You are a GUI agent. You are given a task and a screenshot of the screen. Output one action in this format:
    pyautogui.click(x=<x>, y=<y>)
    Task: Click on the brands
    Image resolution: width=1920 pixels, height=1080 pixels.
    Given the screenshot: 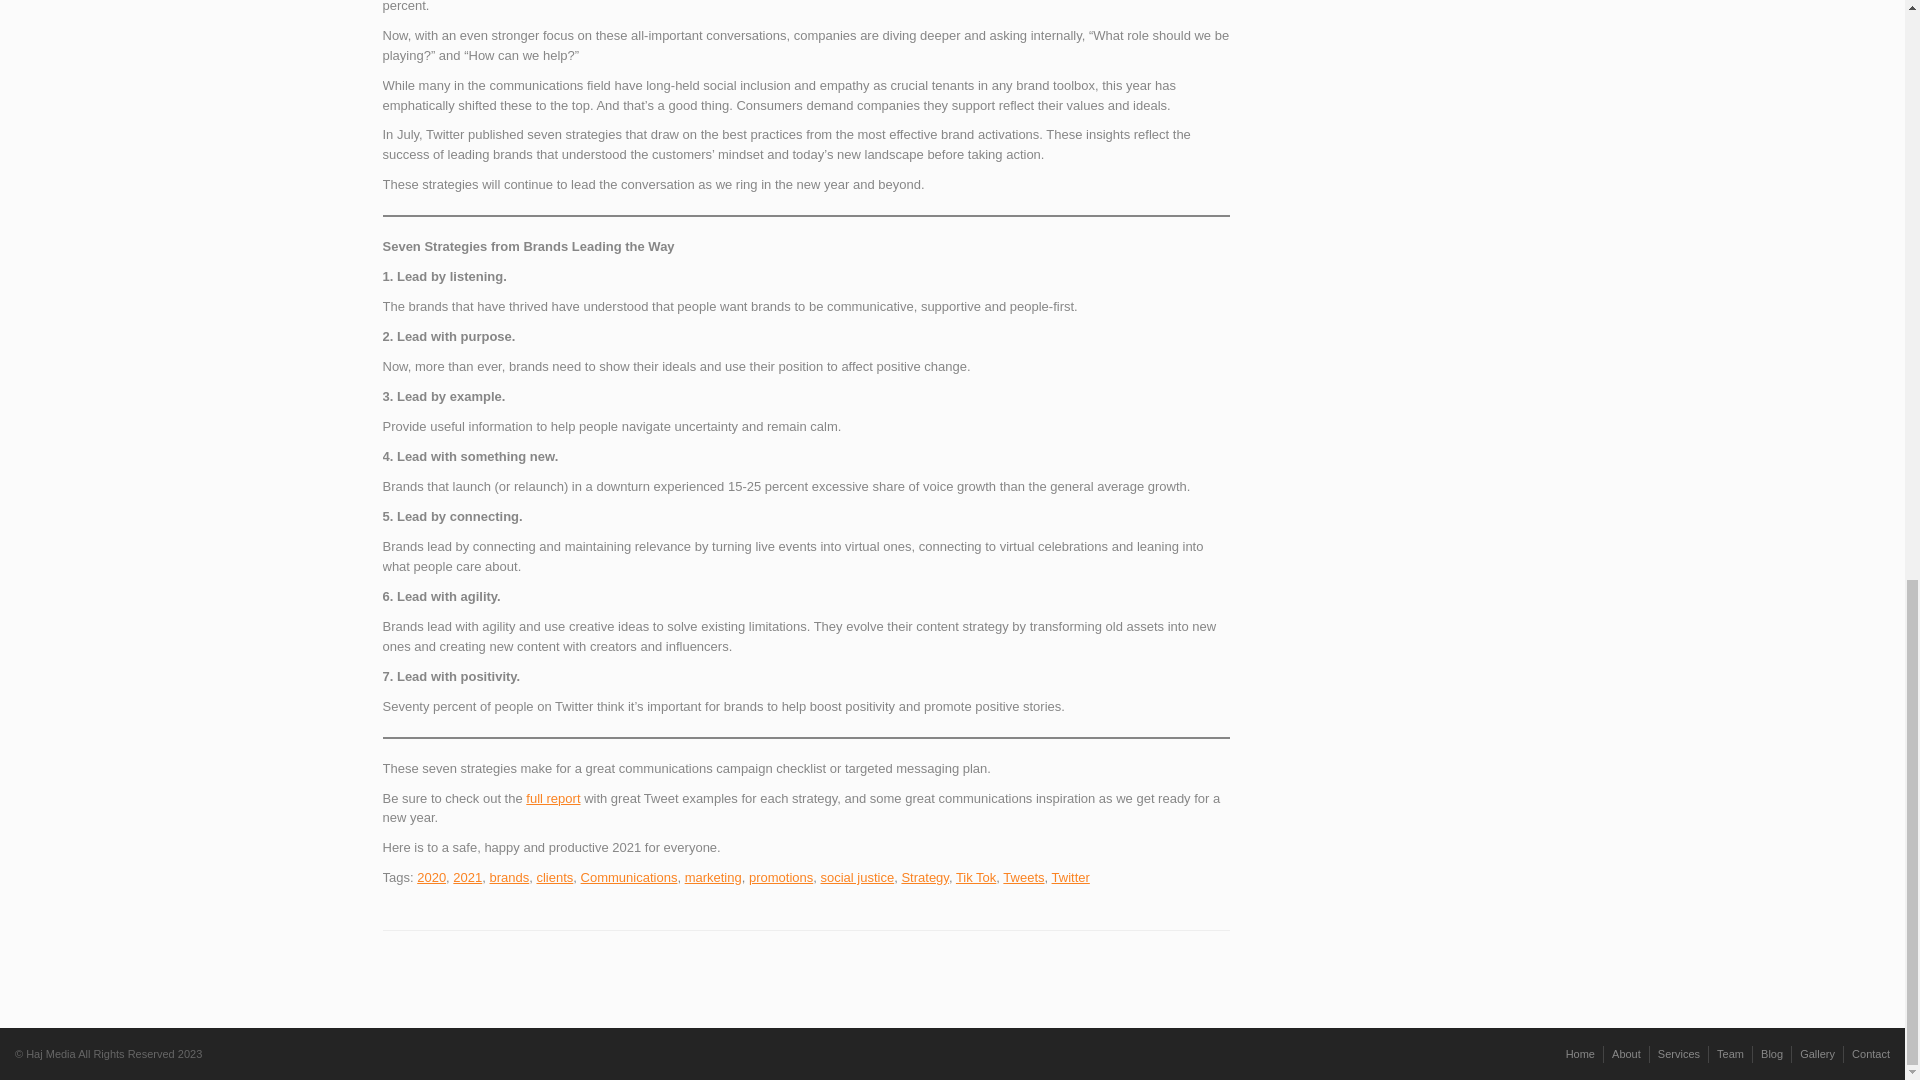 What is the action you would take?
    pyautogui.click(x=509, y=877)
    